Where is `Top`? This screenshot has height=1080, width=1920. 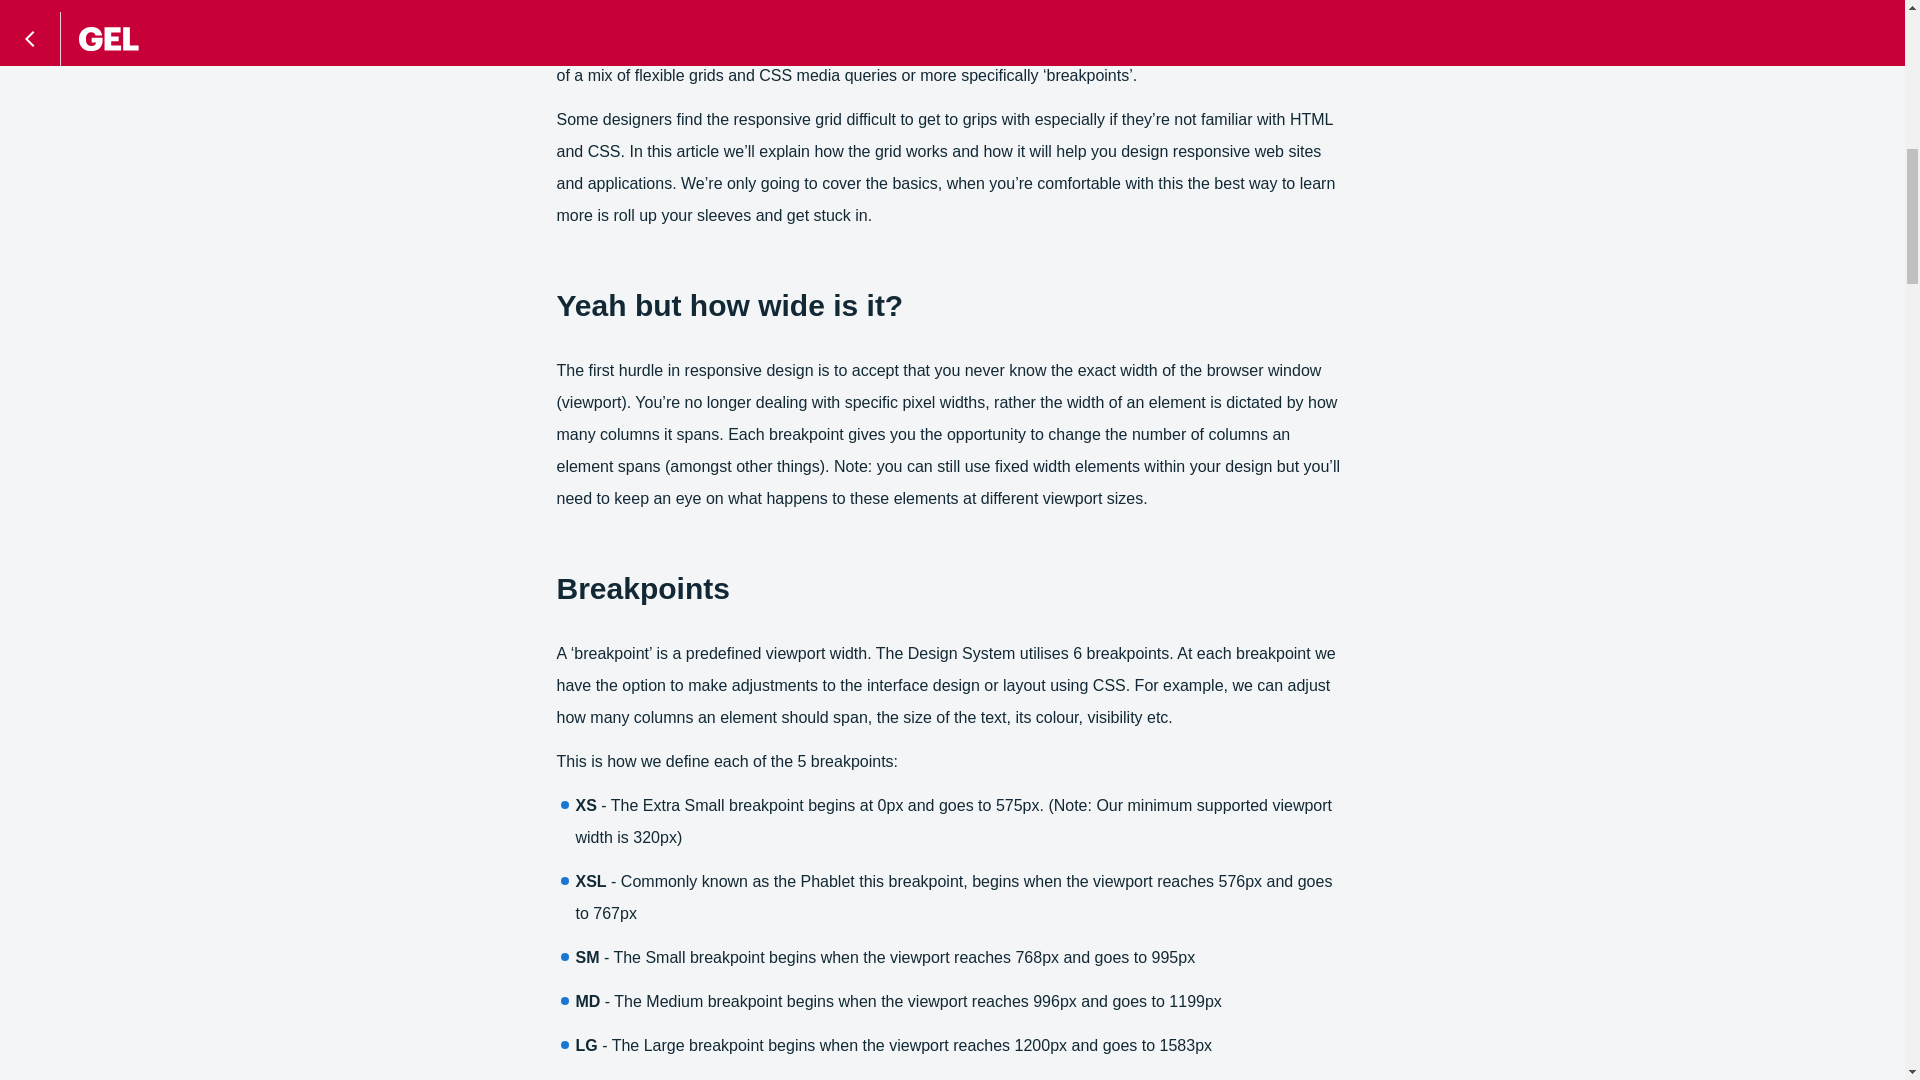
Top is located at coordinates (1844, 24).